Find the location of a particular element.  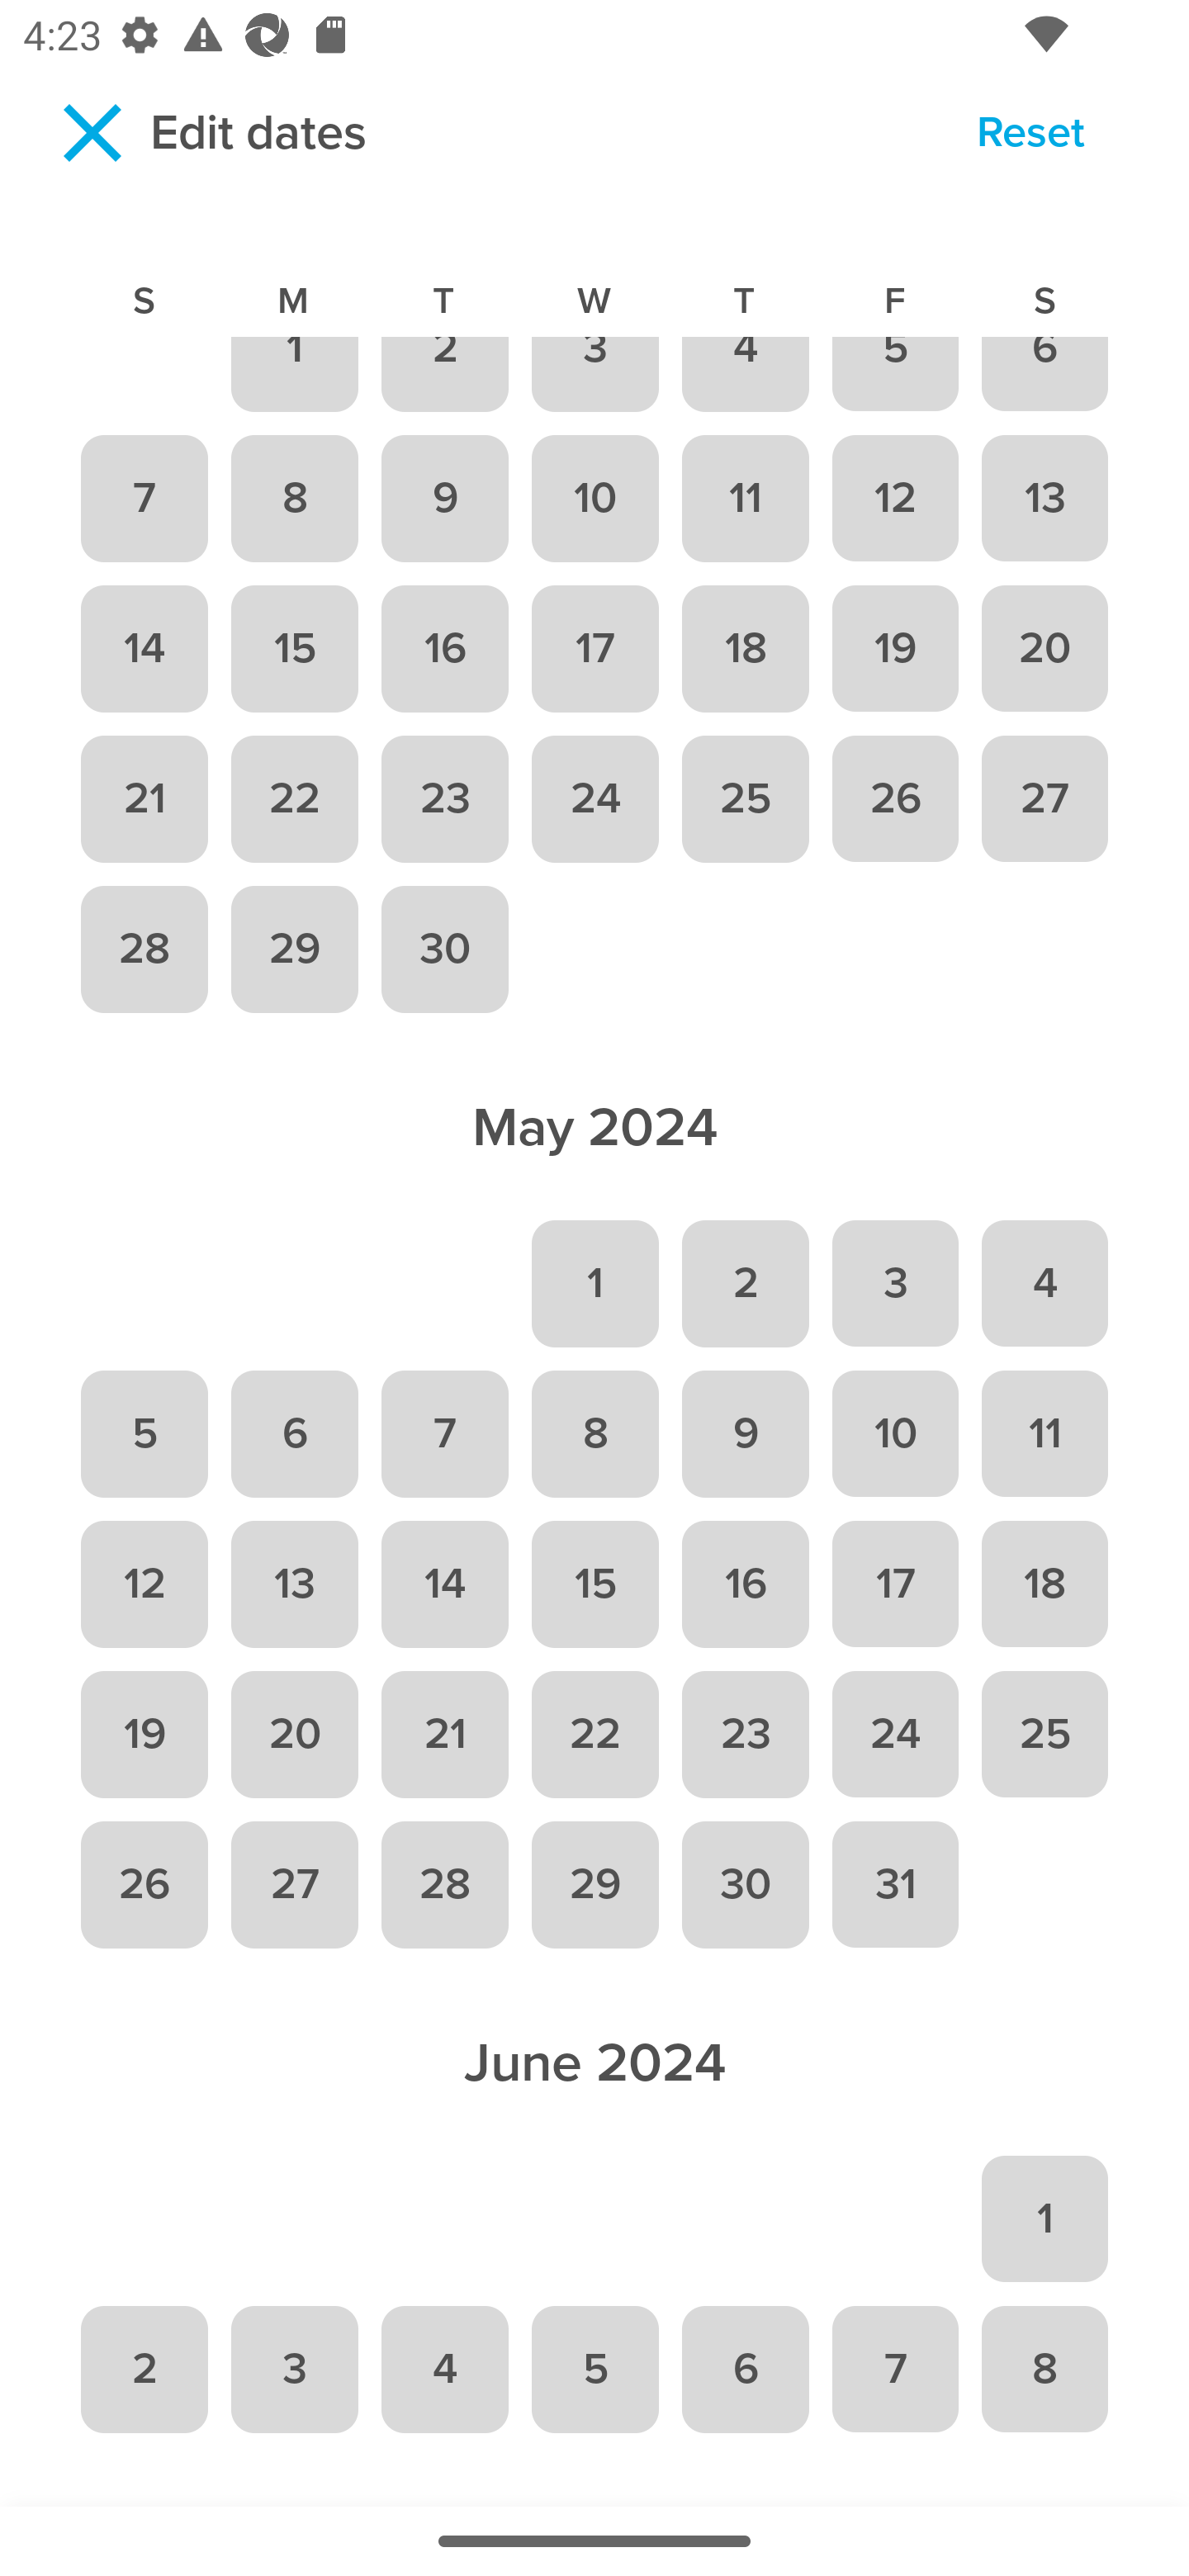

1 is located at coordinates (594, 1283).